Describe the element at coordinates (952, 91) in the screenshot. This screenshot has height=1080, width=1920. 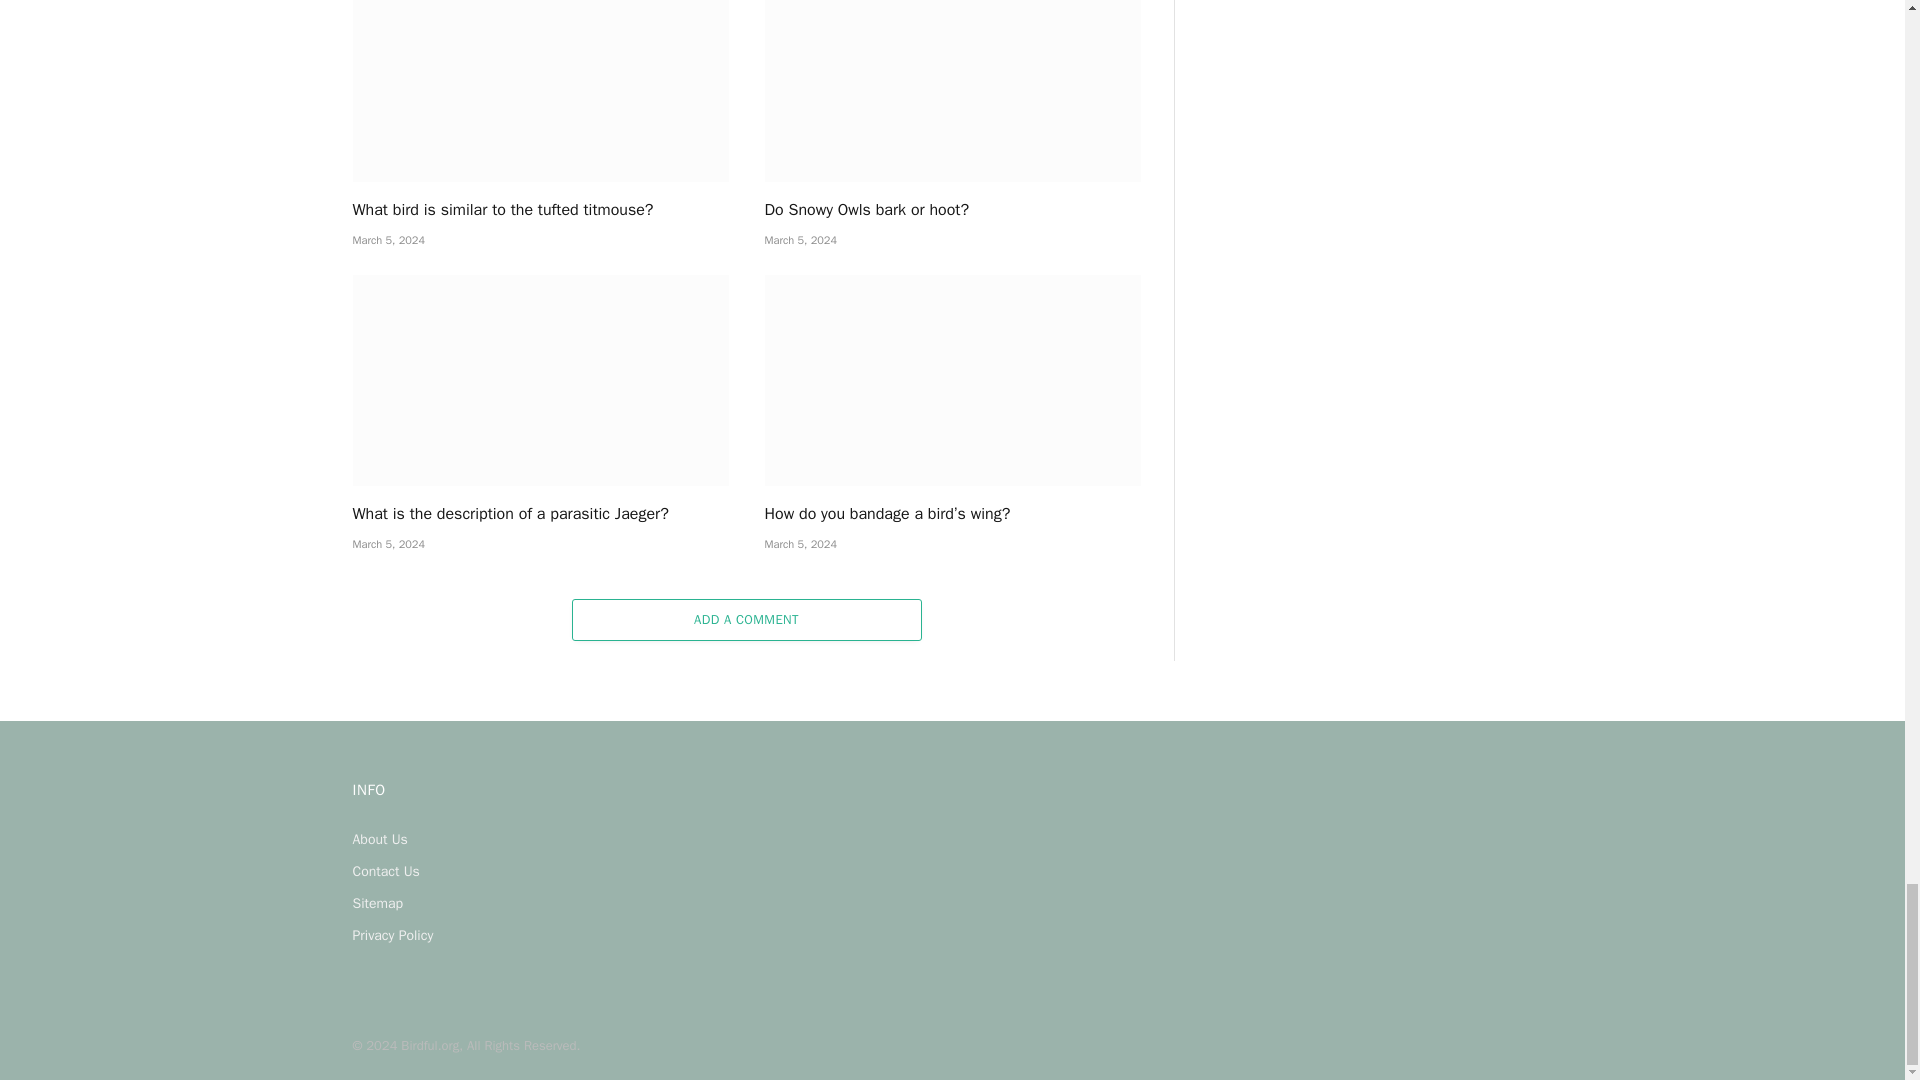
I see `Do Snowy Owls bark or hoot?` at that location.